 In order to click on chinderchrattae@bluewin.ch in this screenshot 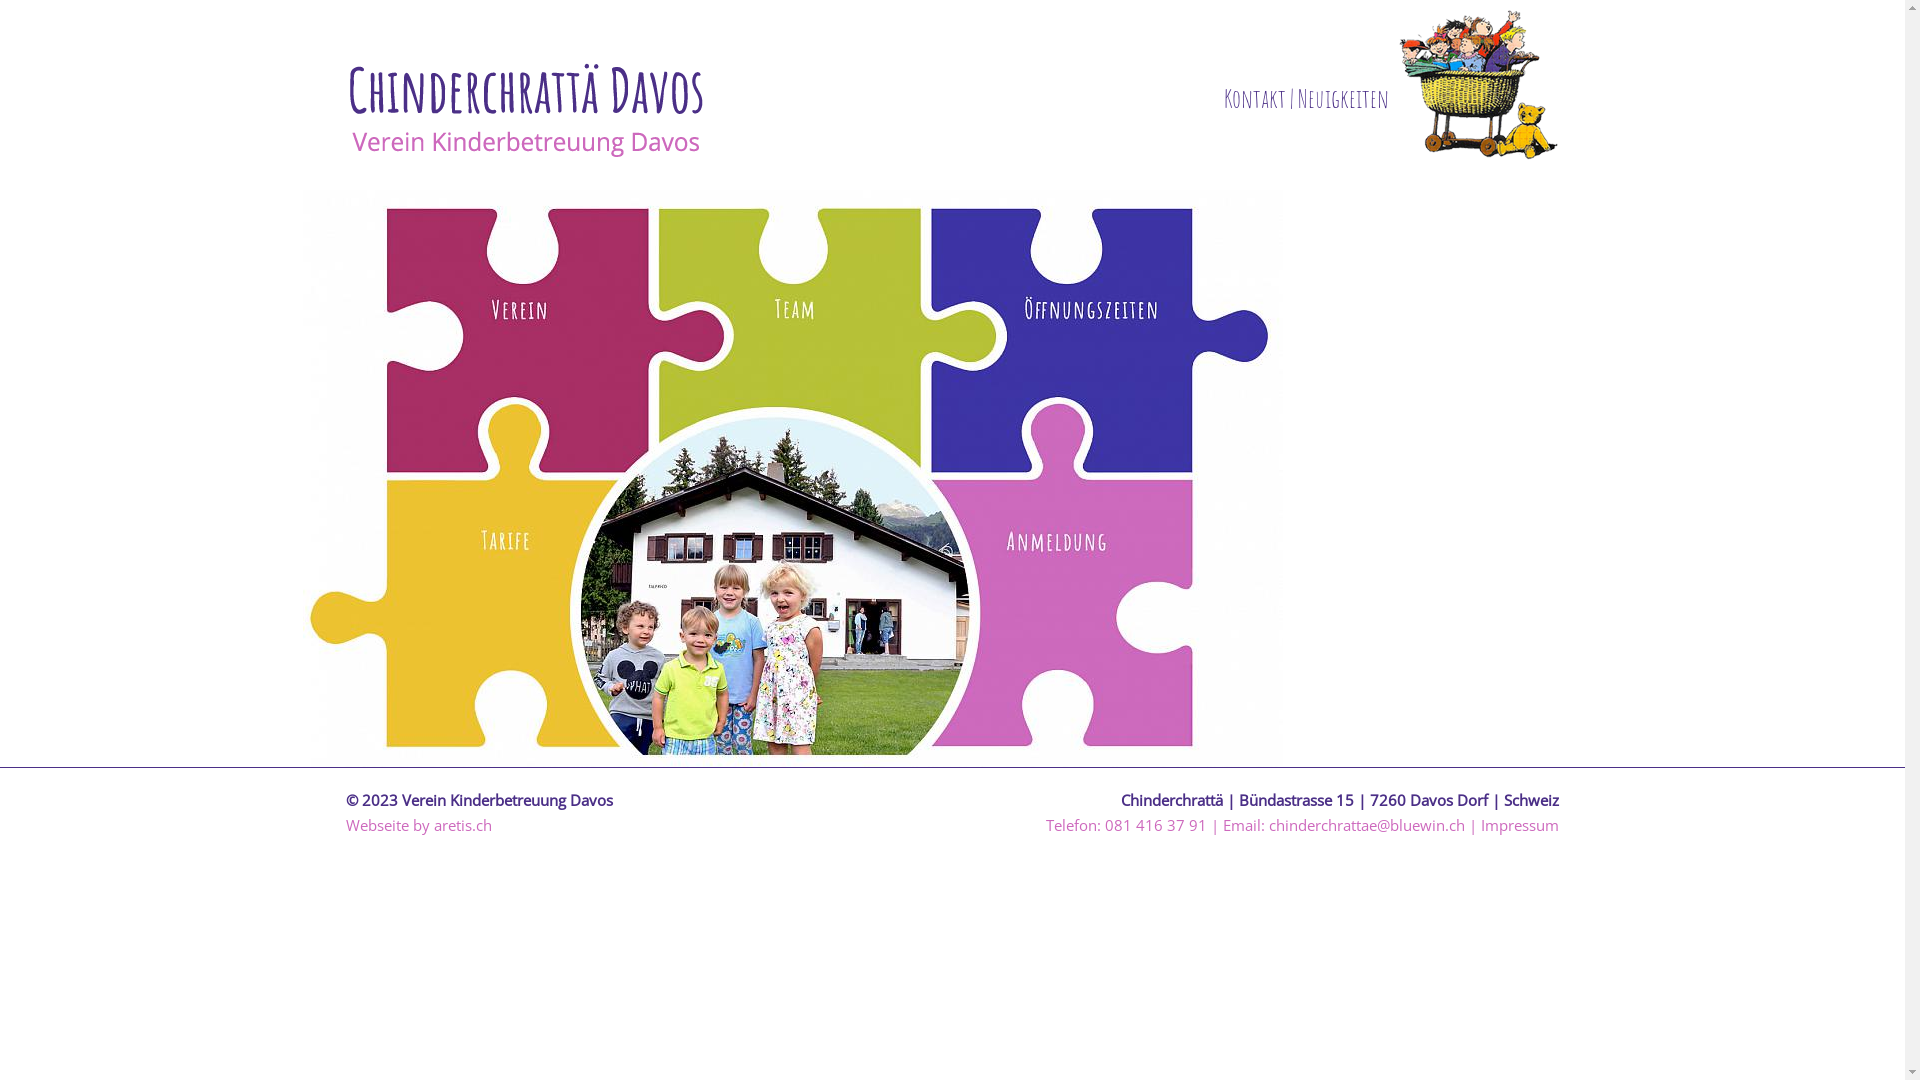, I will do `click(1367, 825)`.